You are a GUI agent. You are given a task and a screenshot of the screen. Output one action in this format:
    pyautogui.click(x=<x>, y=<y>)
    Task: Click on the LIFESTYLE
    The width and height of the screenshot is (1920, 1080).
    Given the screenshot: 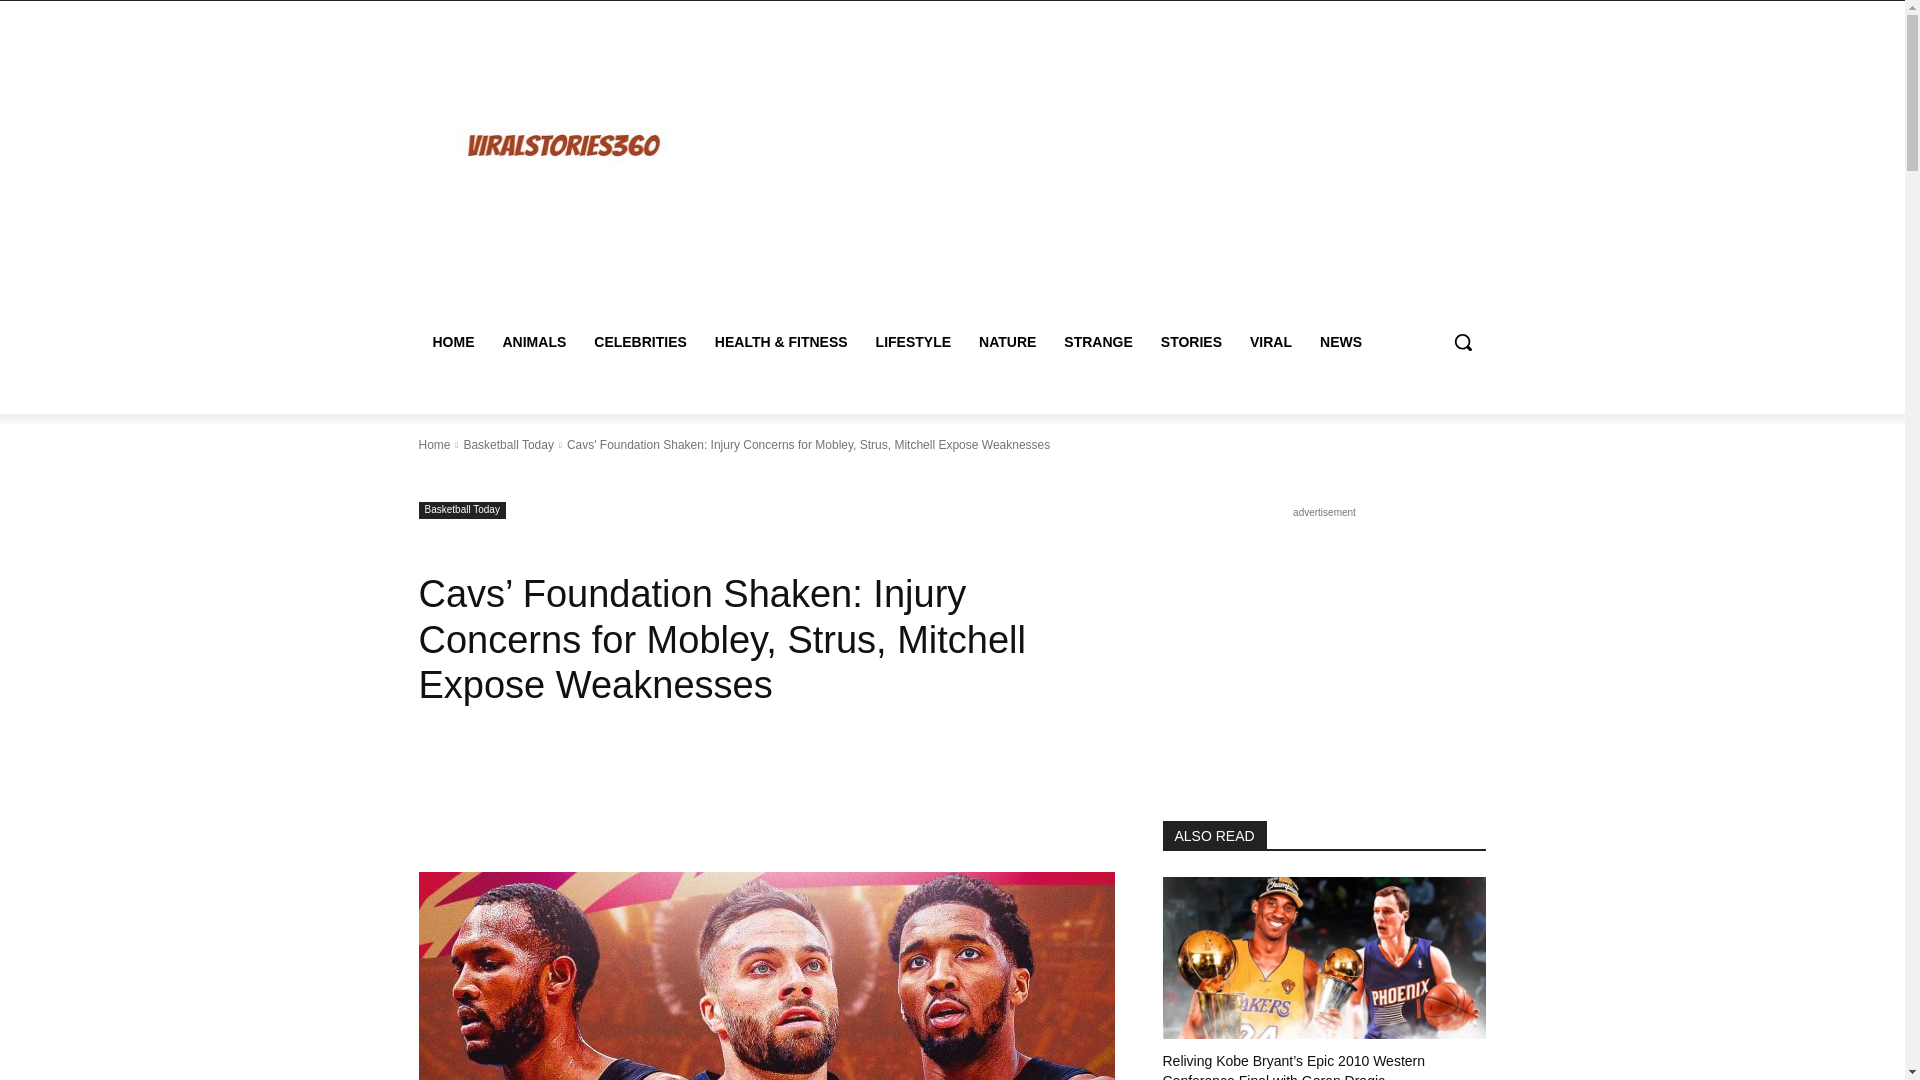 What is the action you would take?
    pyautogui.click(x=914, y=342)
    